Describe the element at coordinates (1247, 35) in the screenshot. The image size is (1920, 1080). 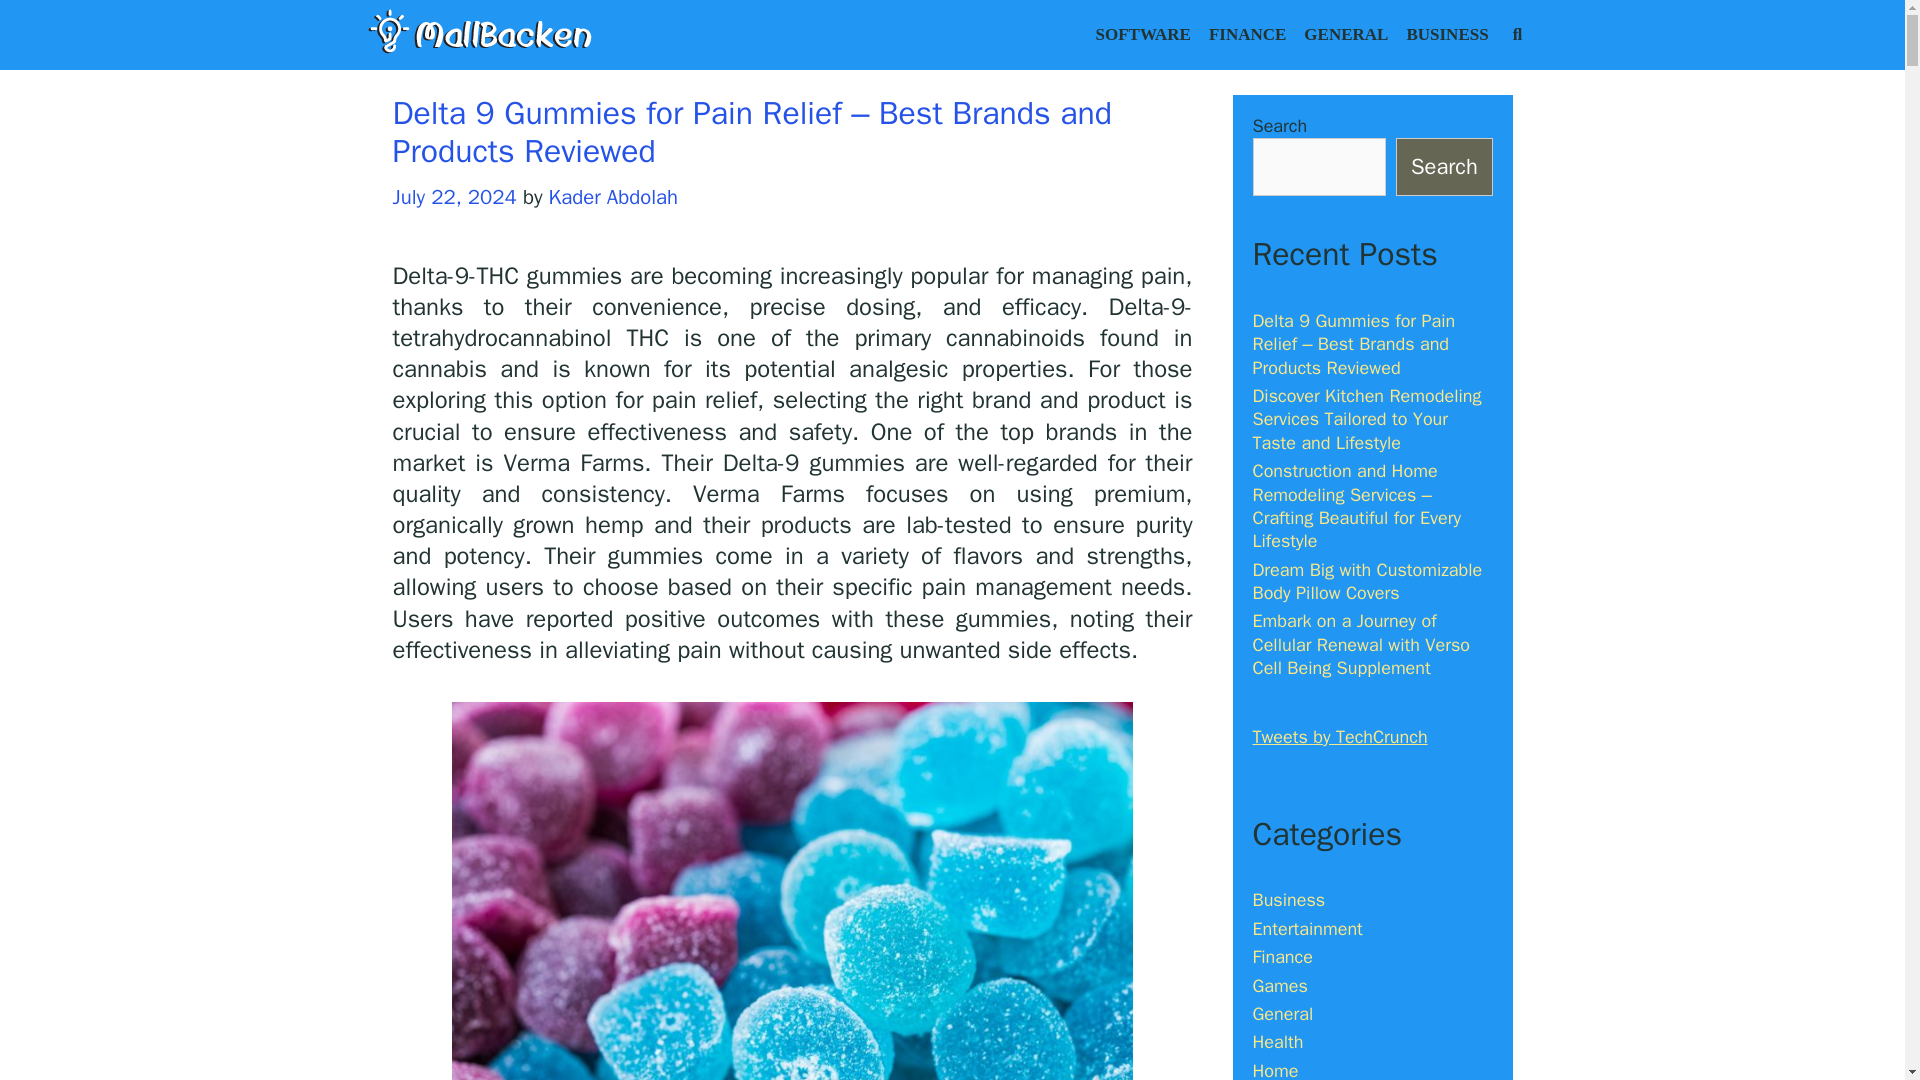
I see `FINANCE` at that location.